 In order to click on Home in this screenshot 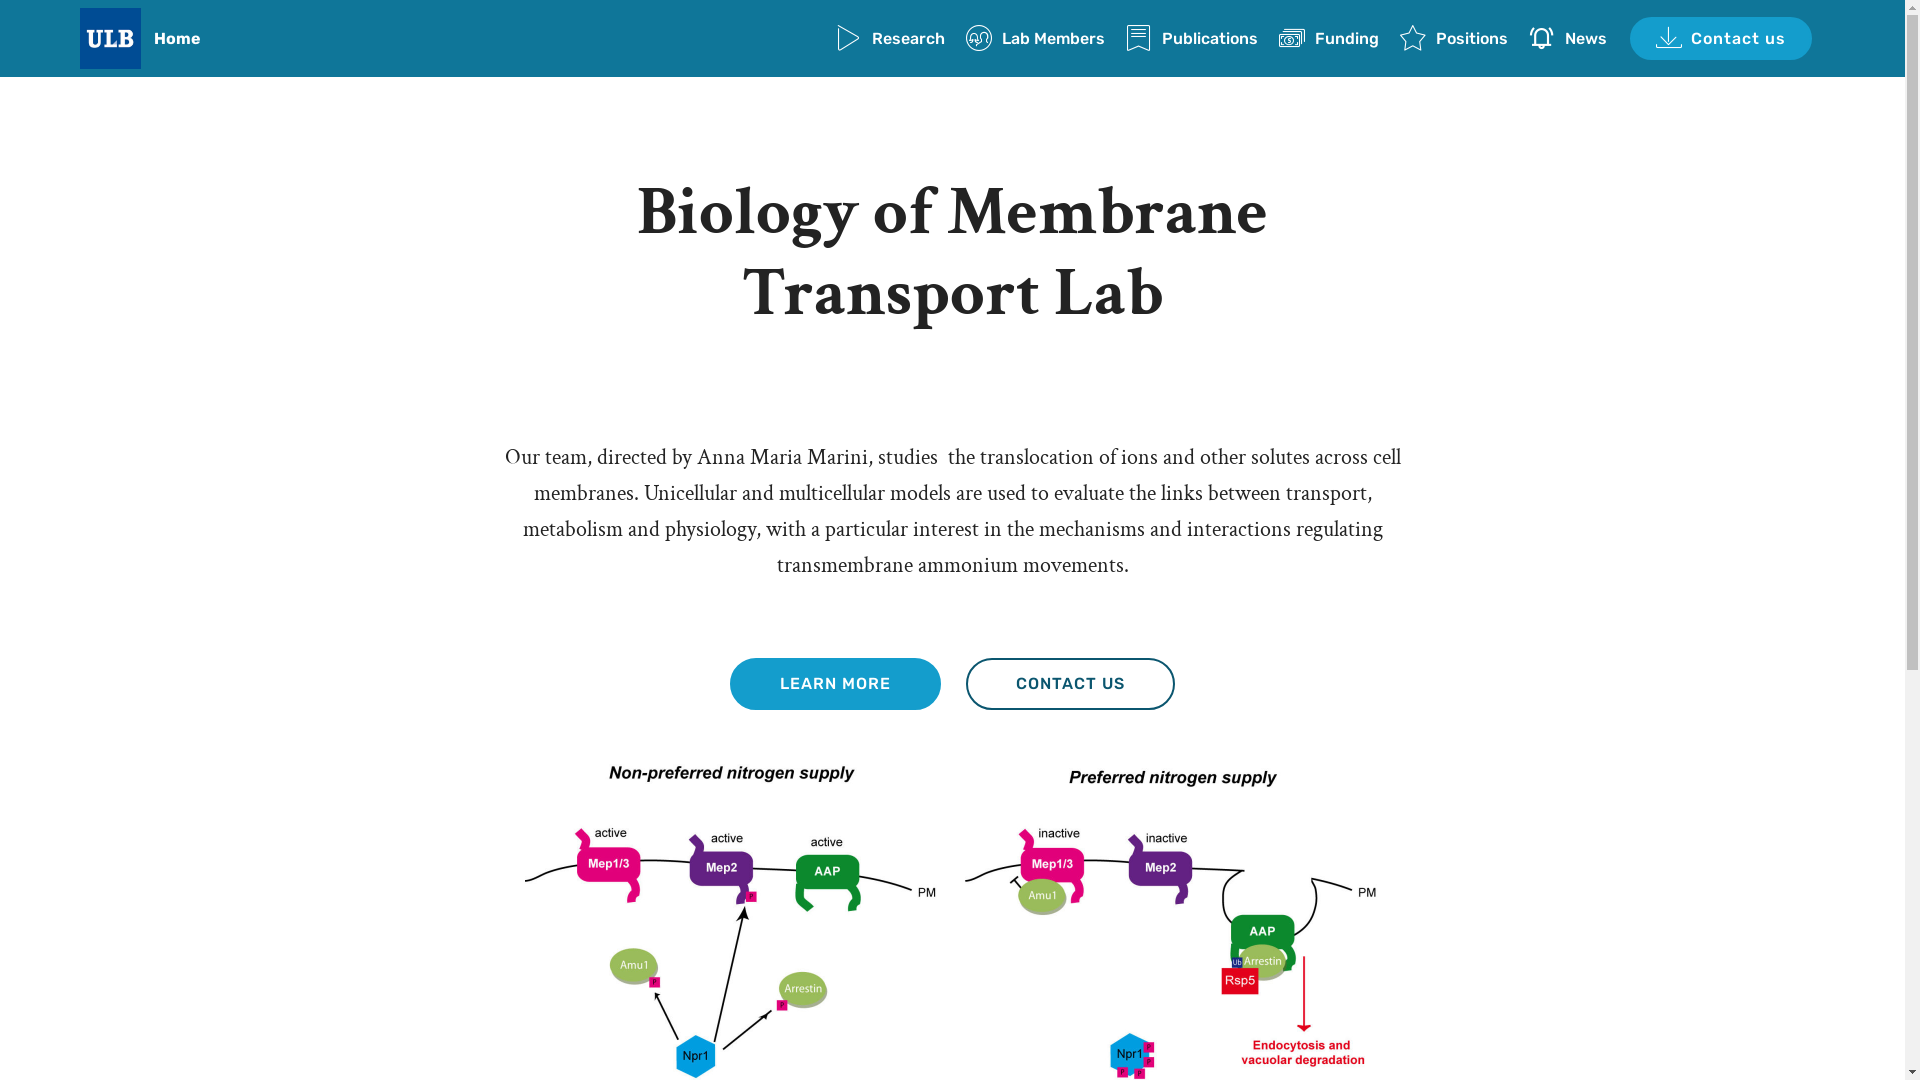, I will do `click(194, 38)`.